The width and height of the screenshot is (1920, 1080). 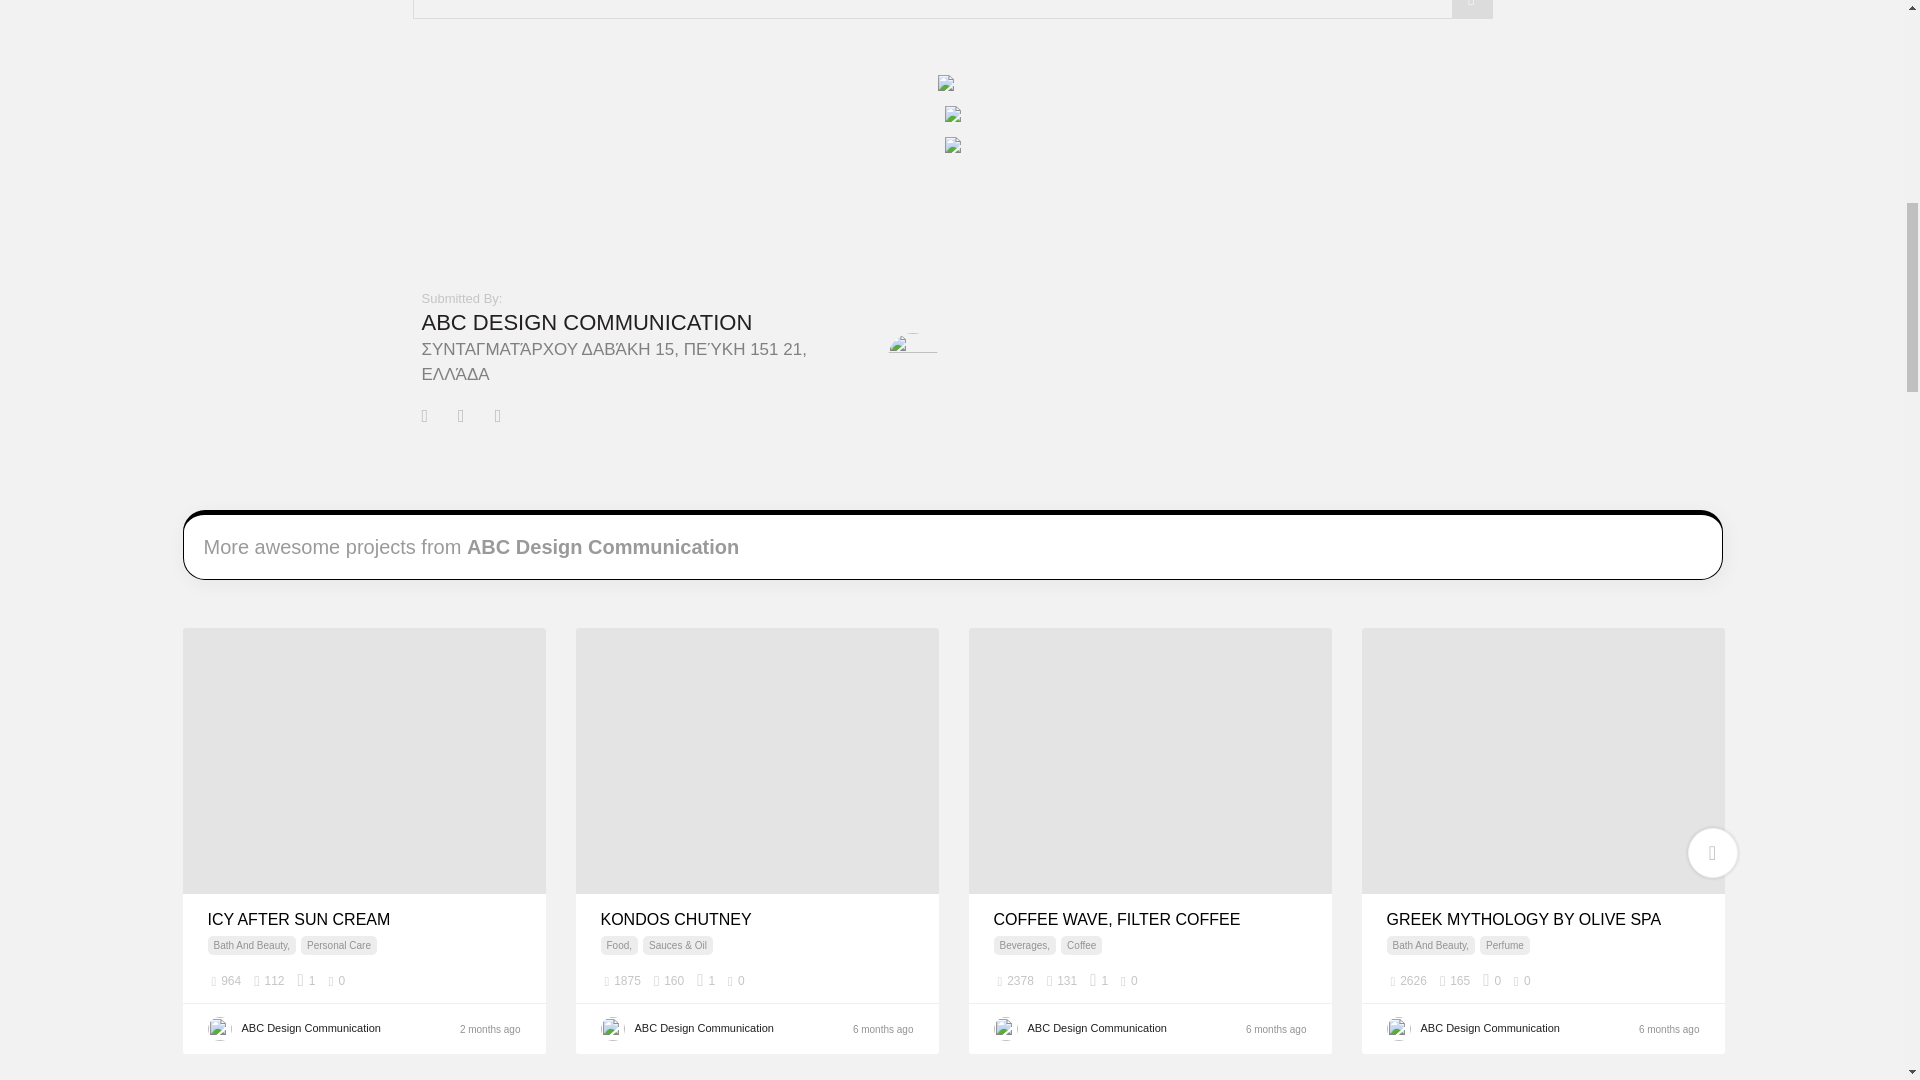 I want to click on Greece, so click(x=1294, y=981).